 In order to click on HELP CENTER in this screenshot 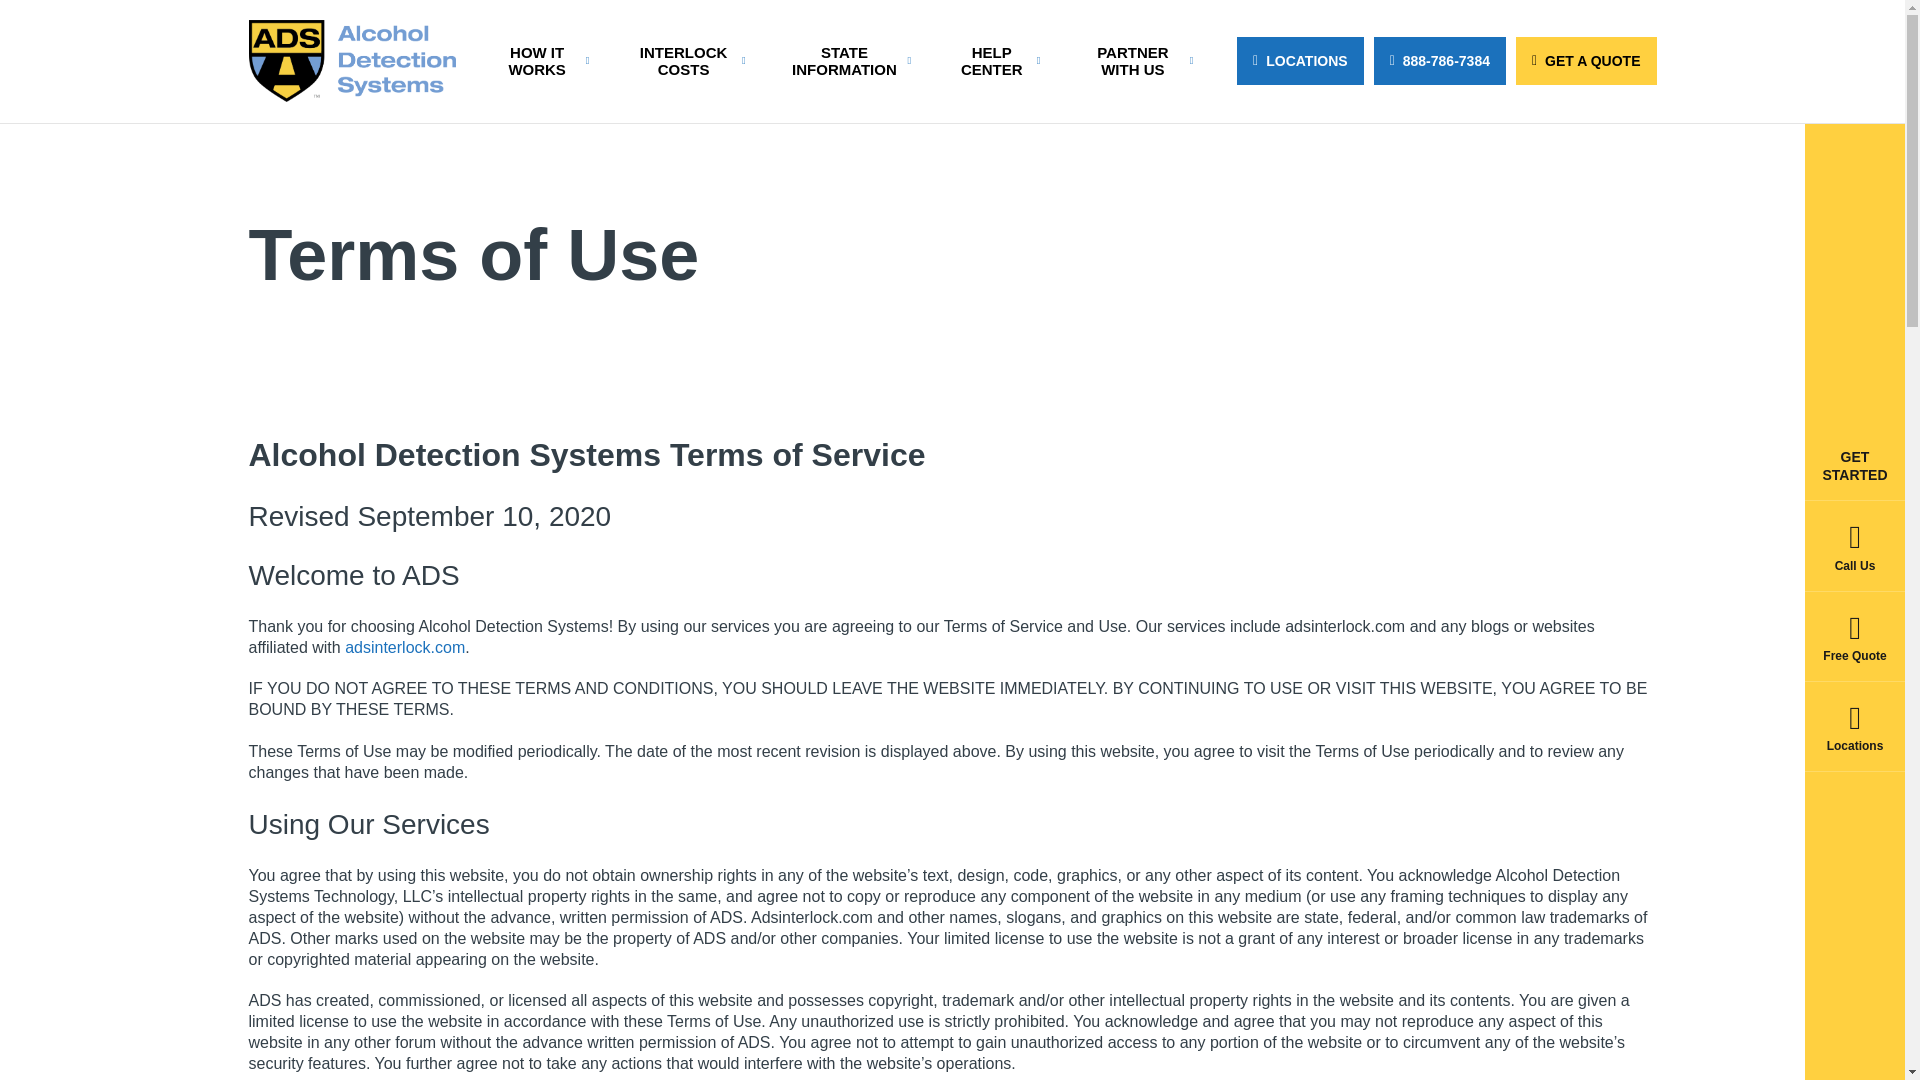, I will do `click(999, 60)`.